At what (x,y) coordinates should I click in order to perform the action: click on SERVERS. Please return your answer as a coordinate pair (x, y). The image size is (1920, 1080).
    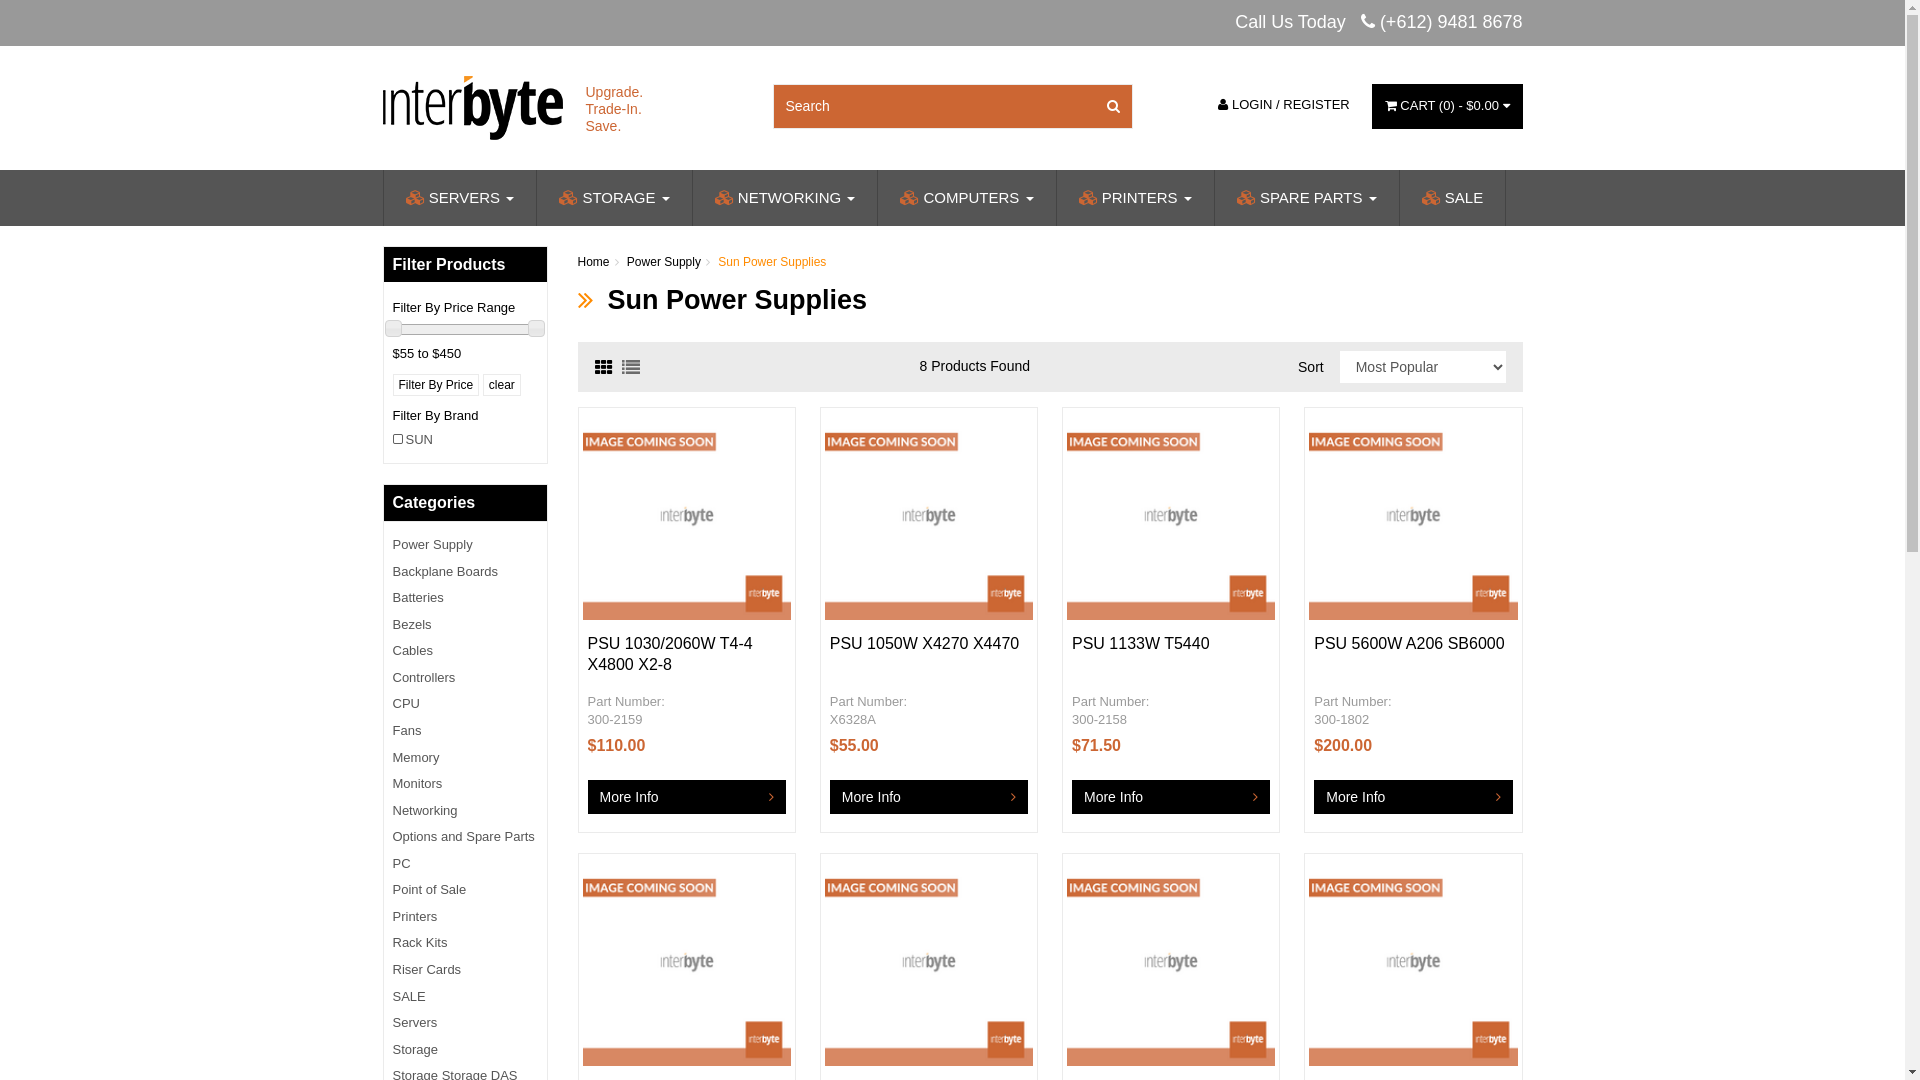
    Looking at the image, I should click on (459, 198).